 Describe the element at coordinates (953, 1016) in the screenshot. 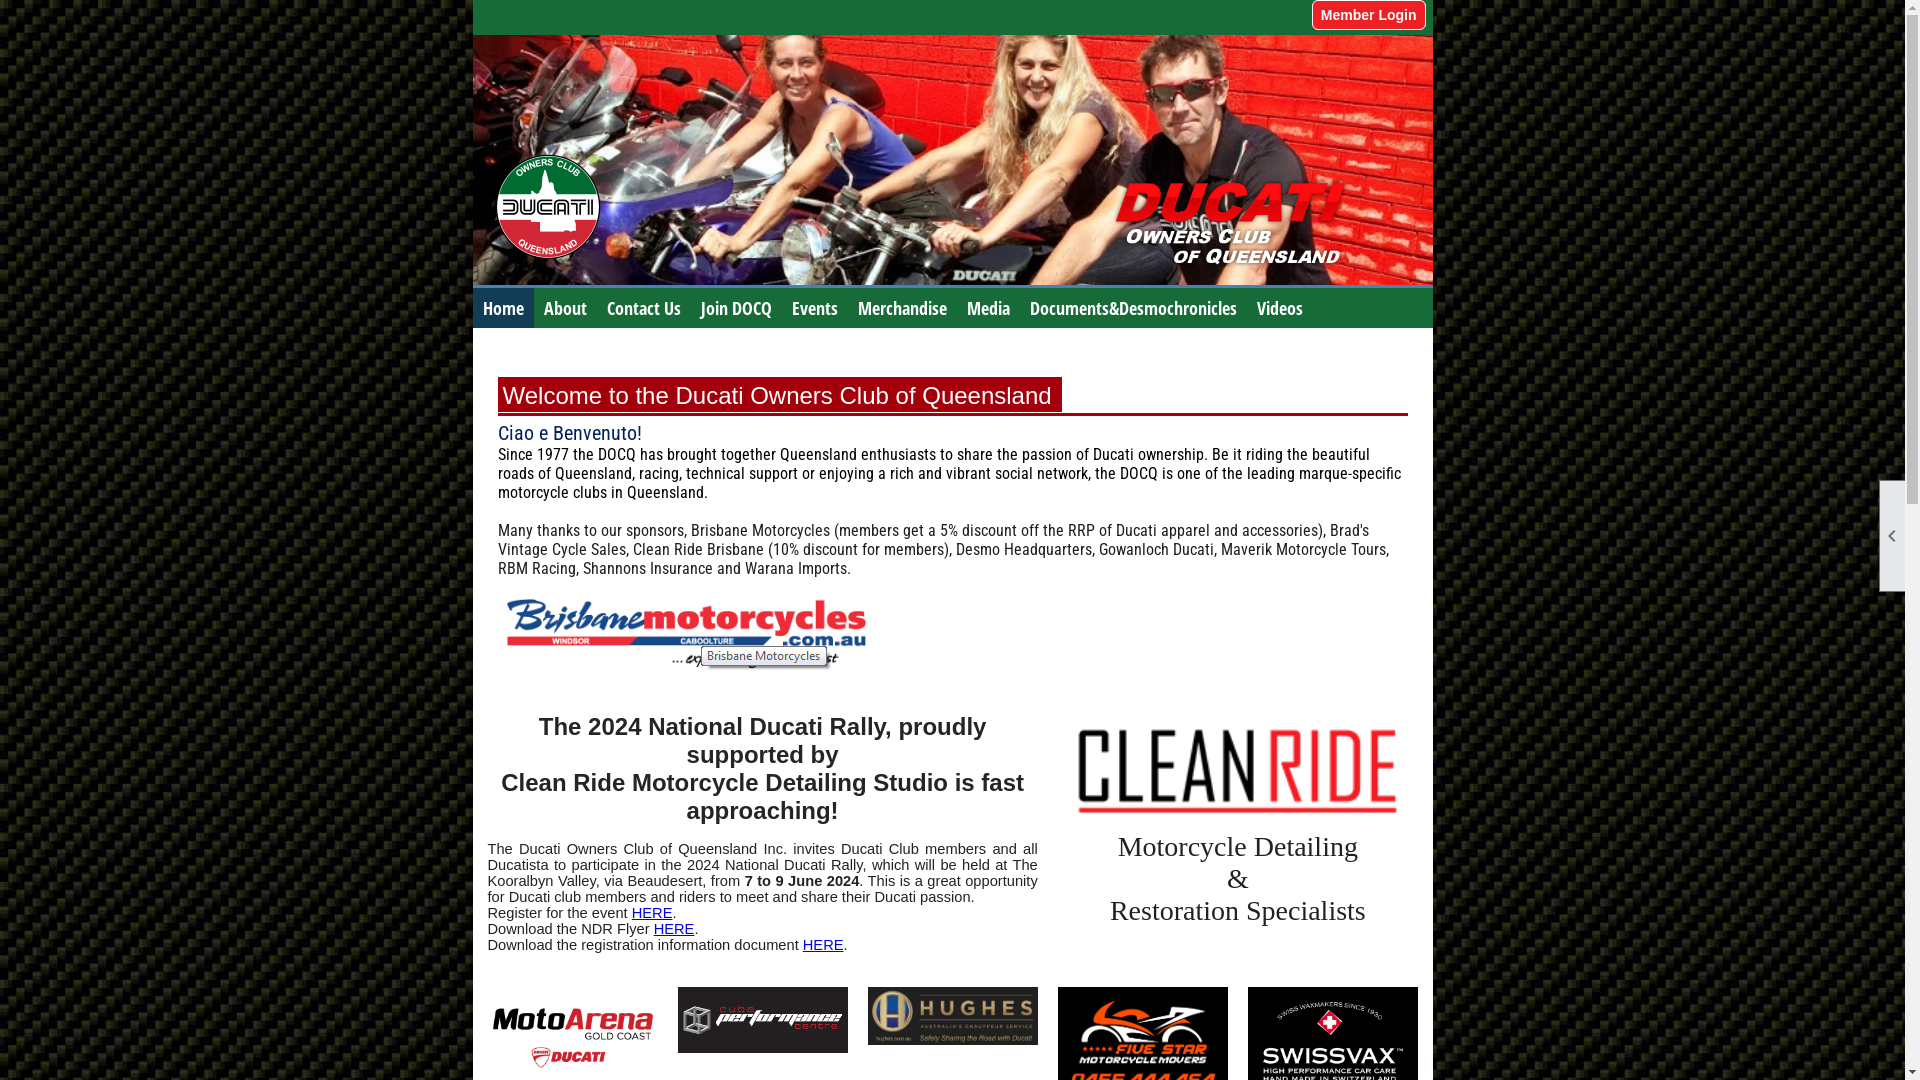

I see `hughes_logo_2.jpg` at that location.